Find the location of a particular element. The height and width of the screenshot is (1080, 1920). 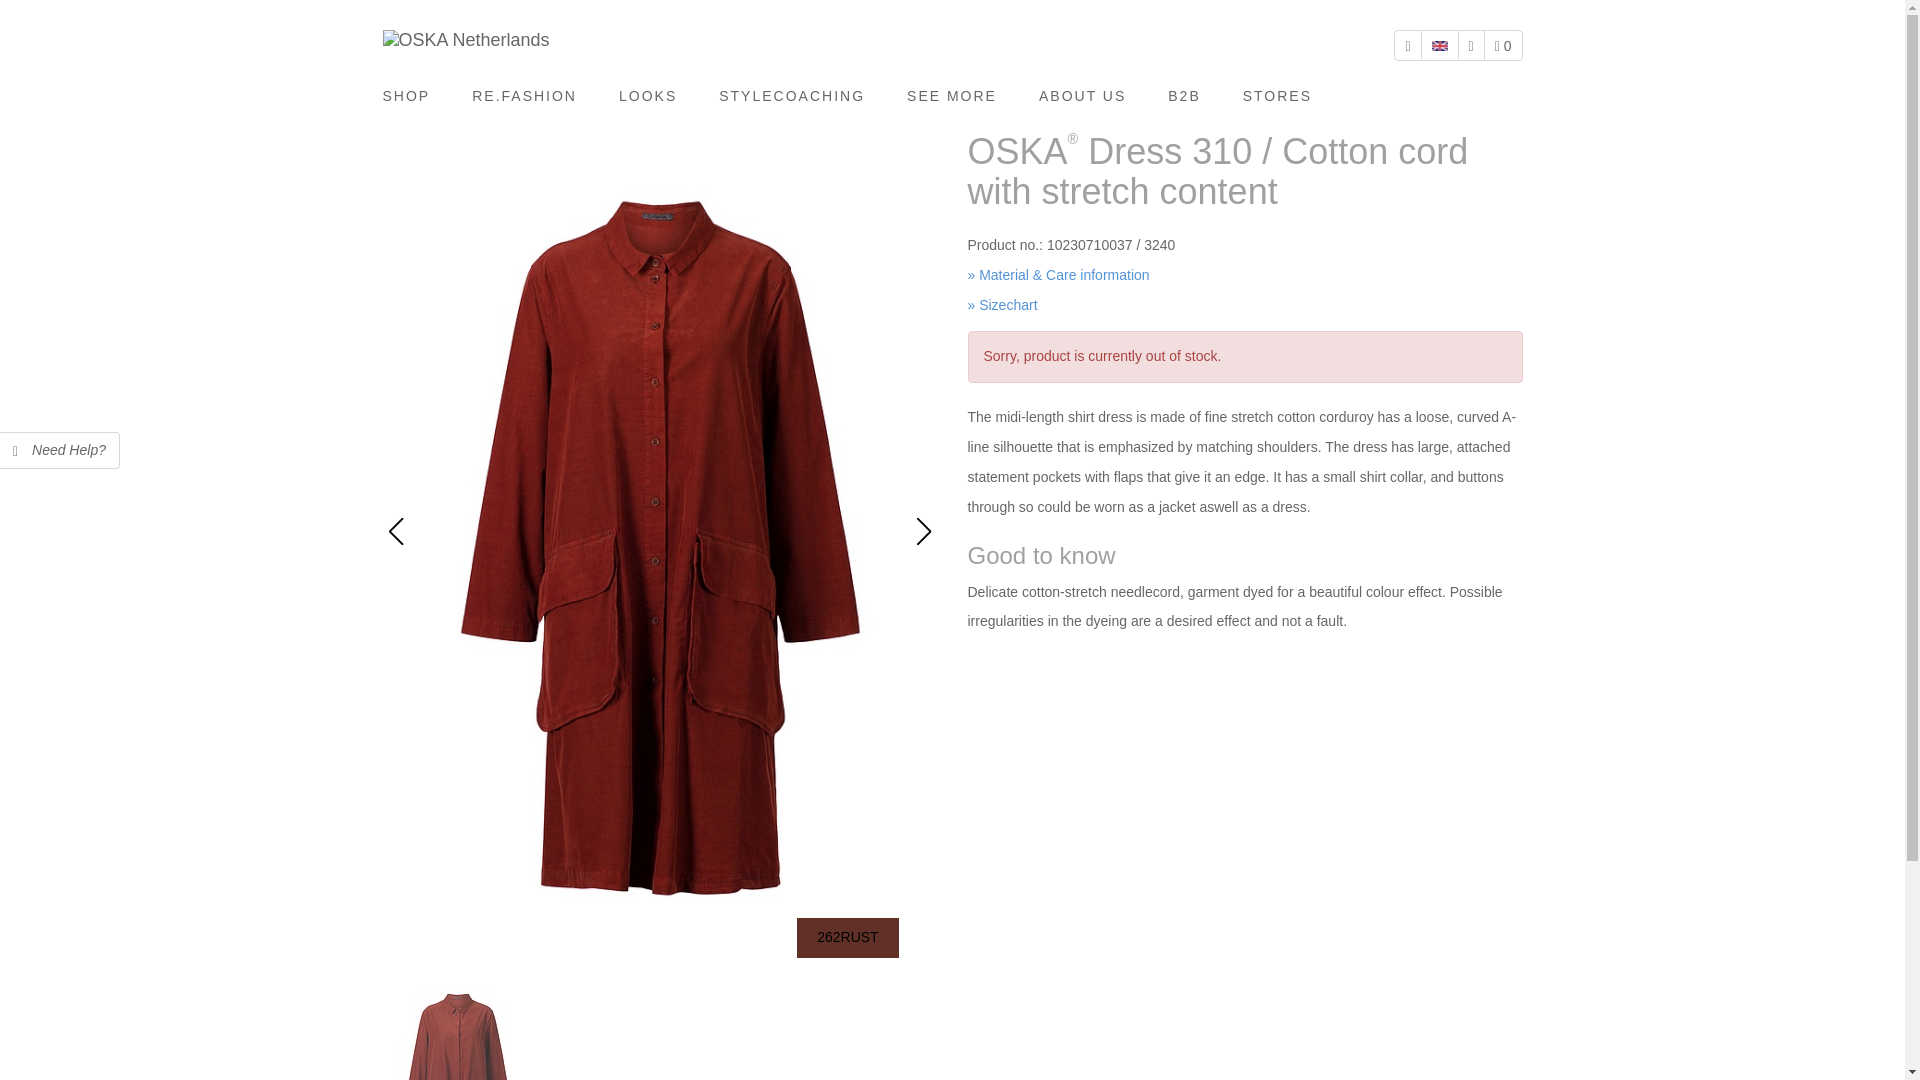

LOOKS is located at coordinates (648, 96).